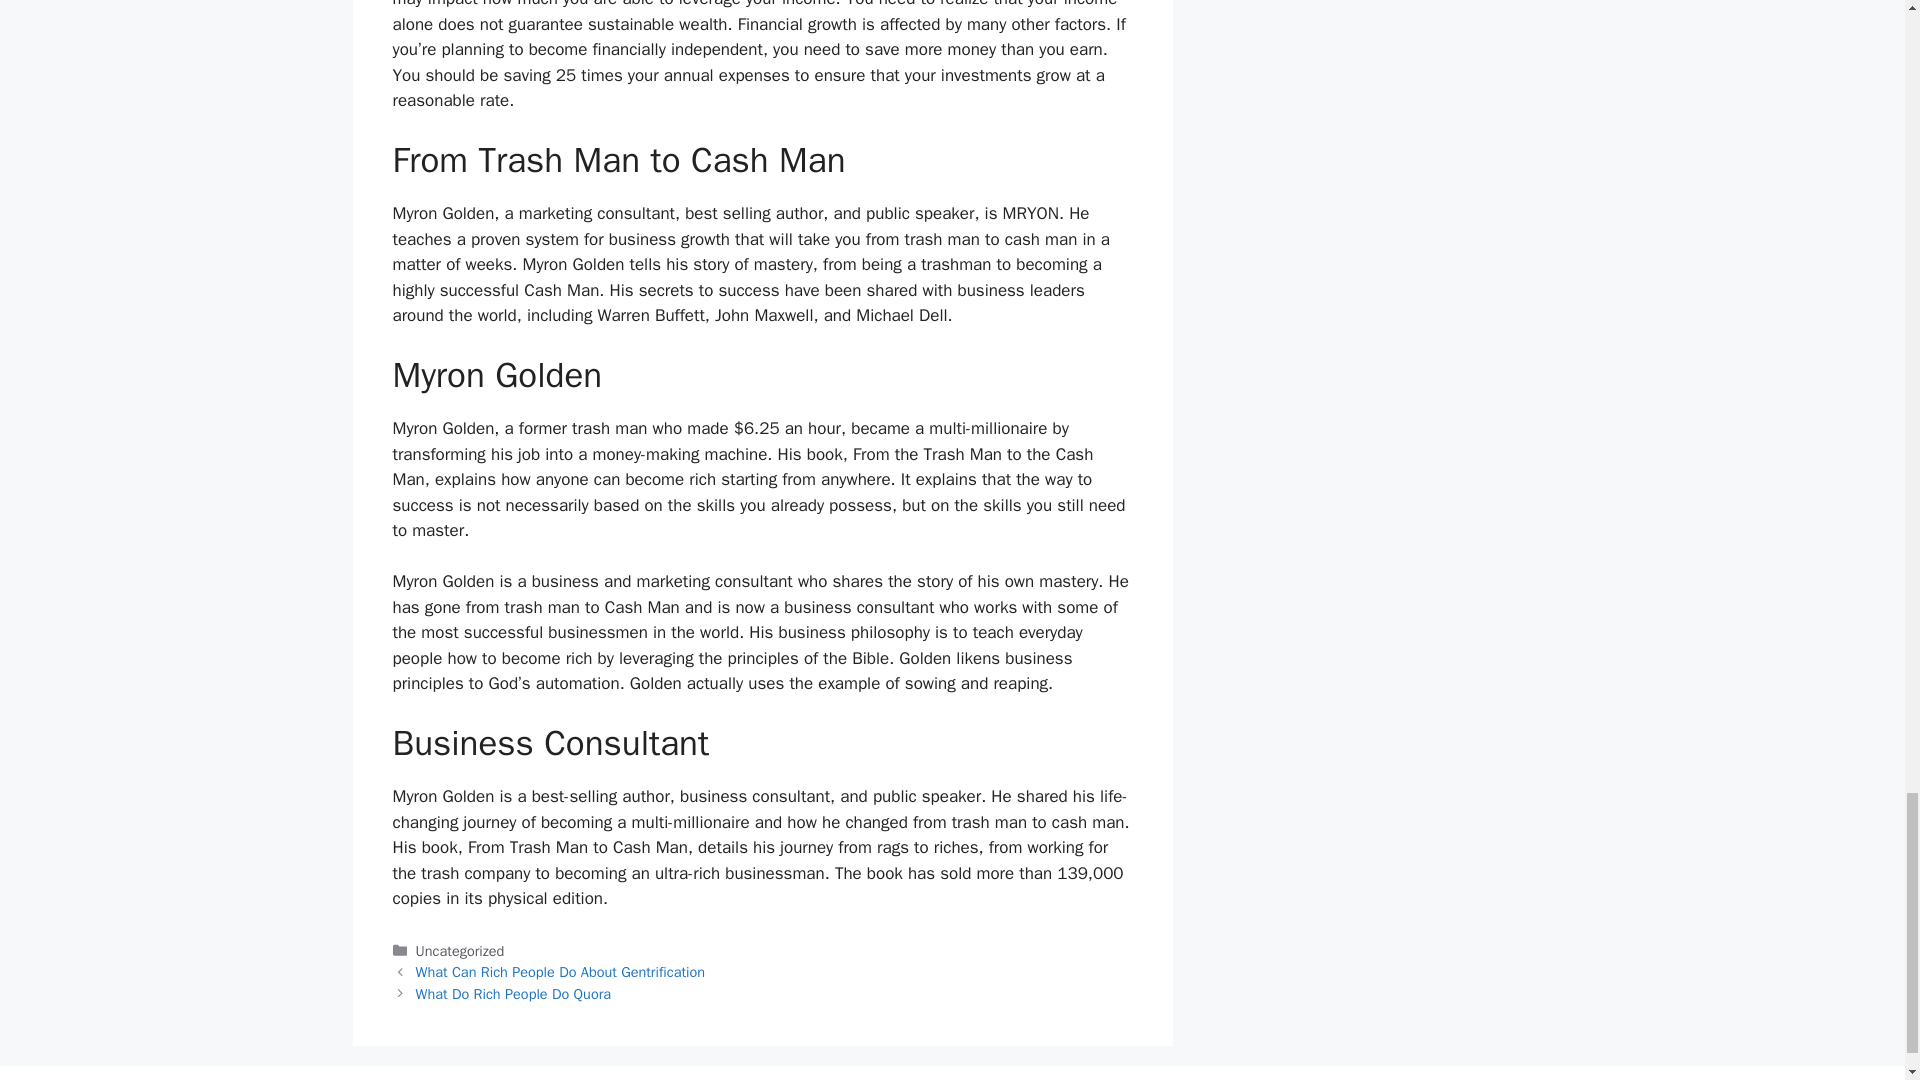 This screenshot has height=1080, width=1920. I want to click on What Can Rich People Do About Gentrification, so click(560, 972).